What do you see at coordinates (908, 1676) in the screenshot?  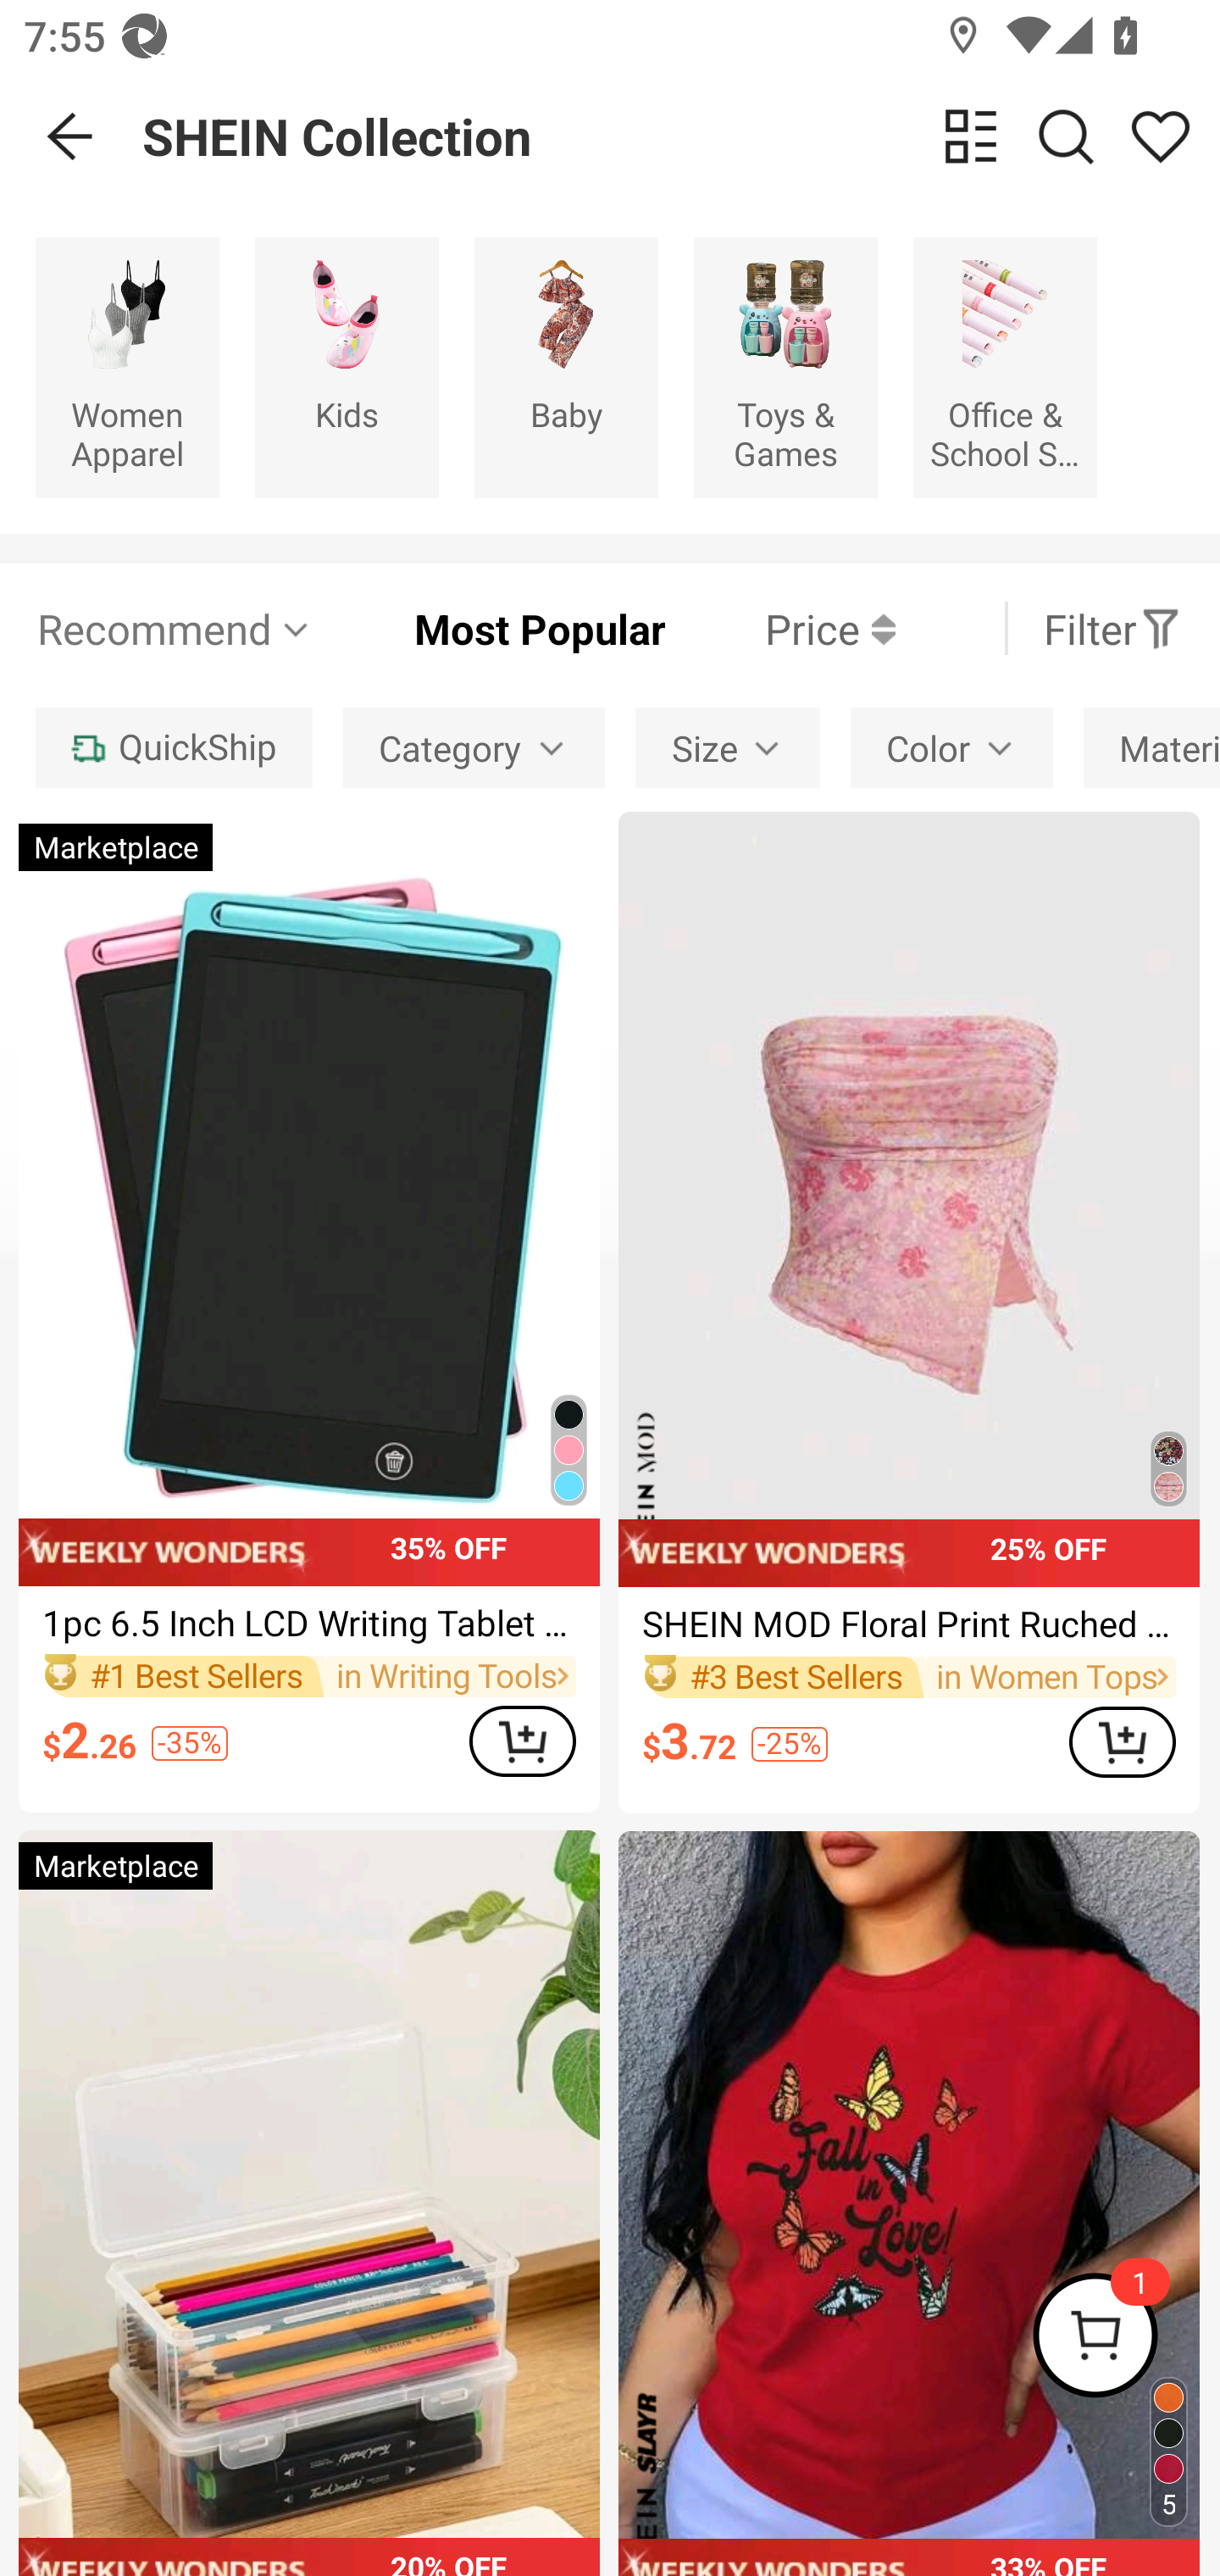 I see `#3 Best Sellers in Women Tops` at bounding box center [908, 1676].